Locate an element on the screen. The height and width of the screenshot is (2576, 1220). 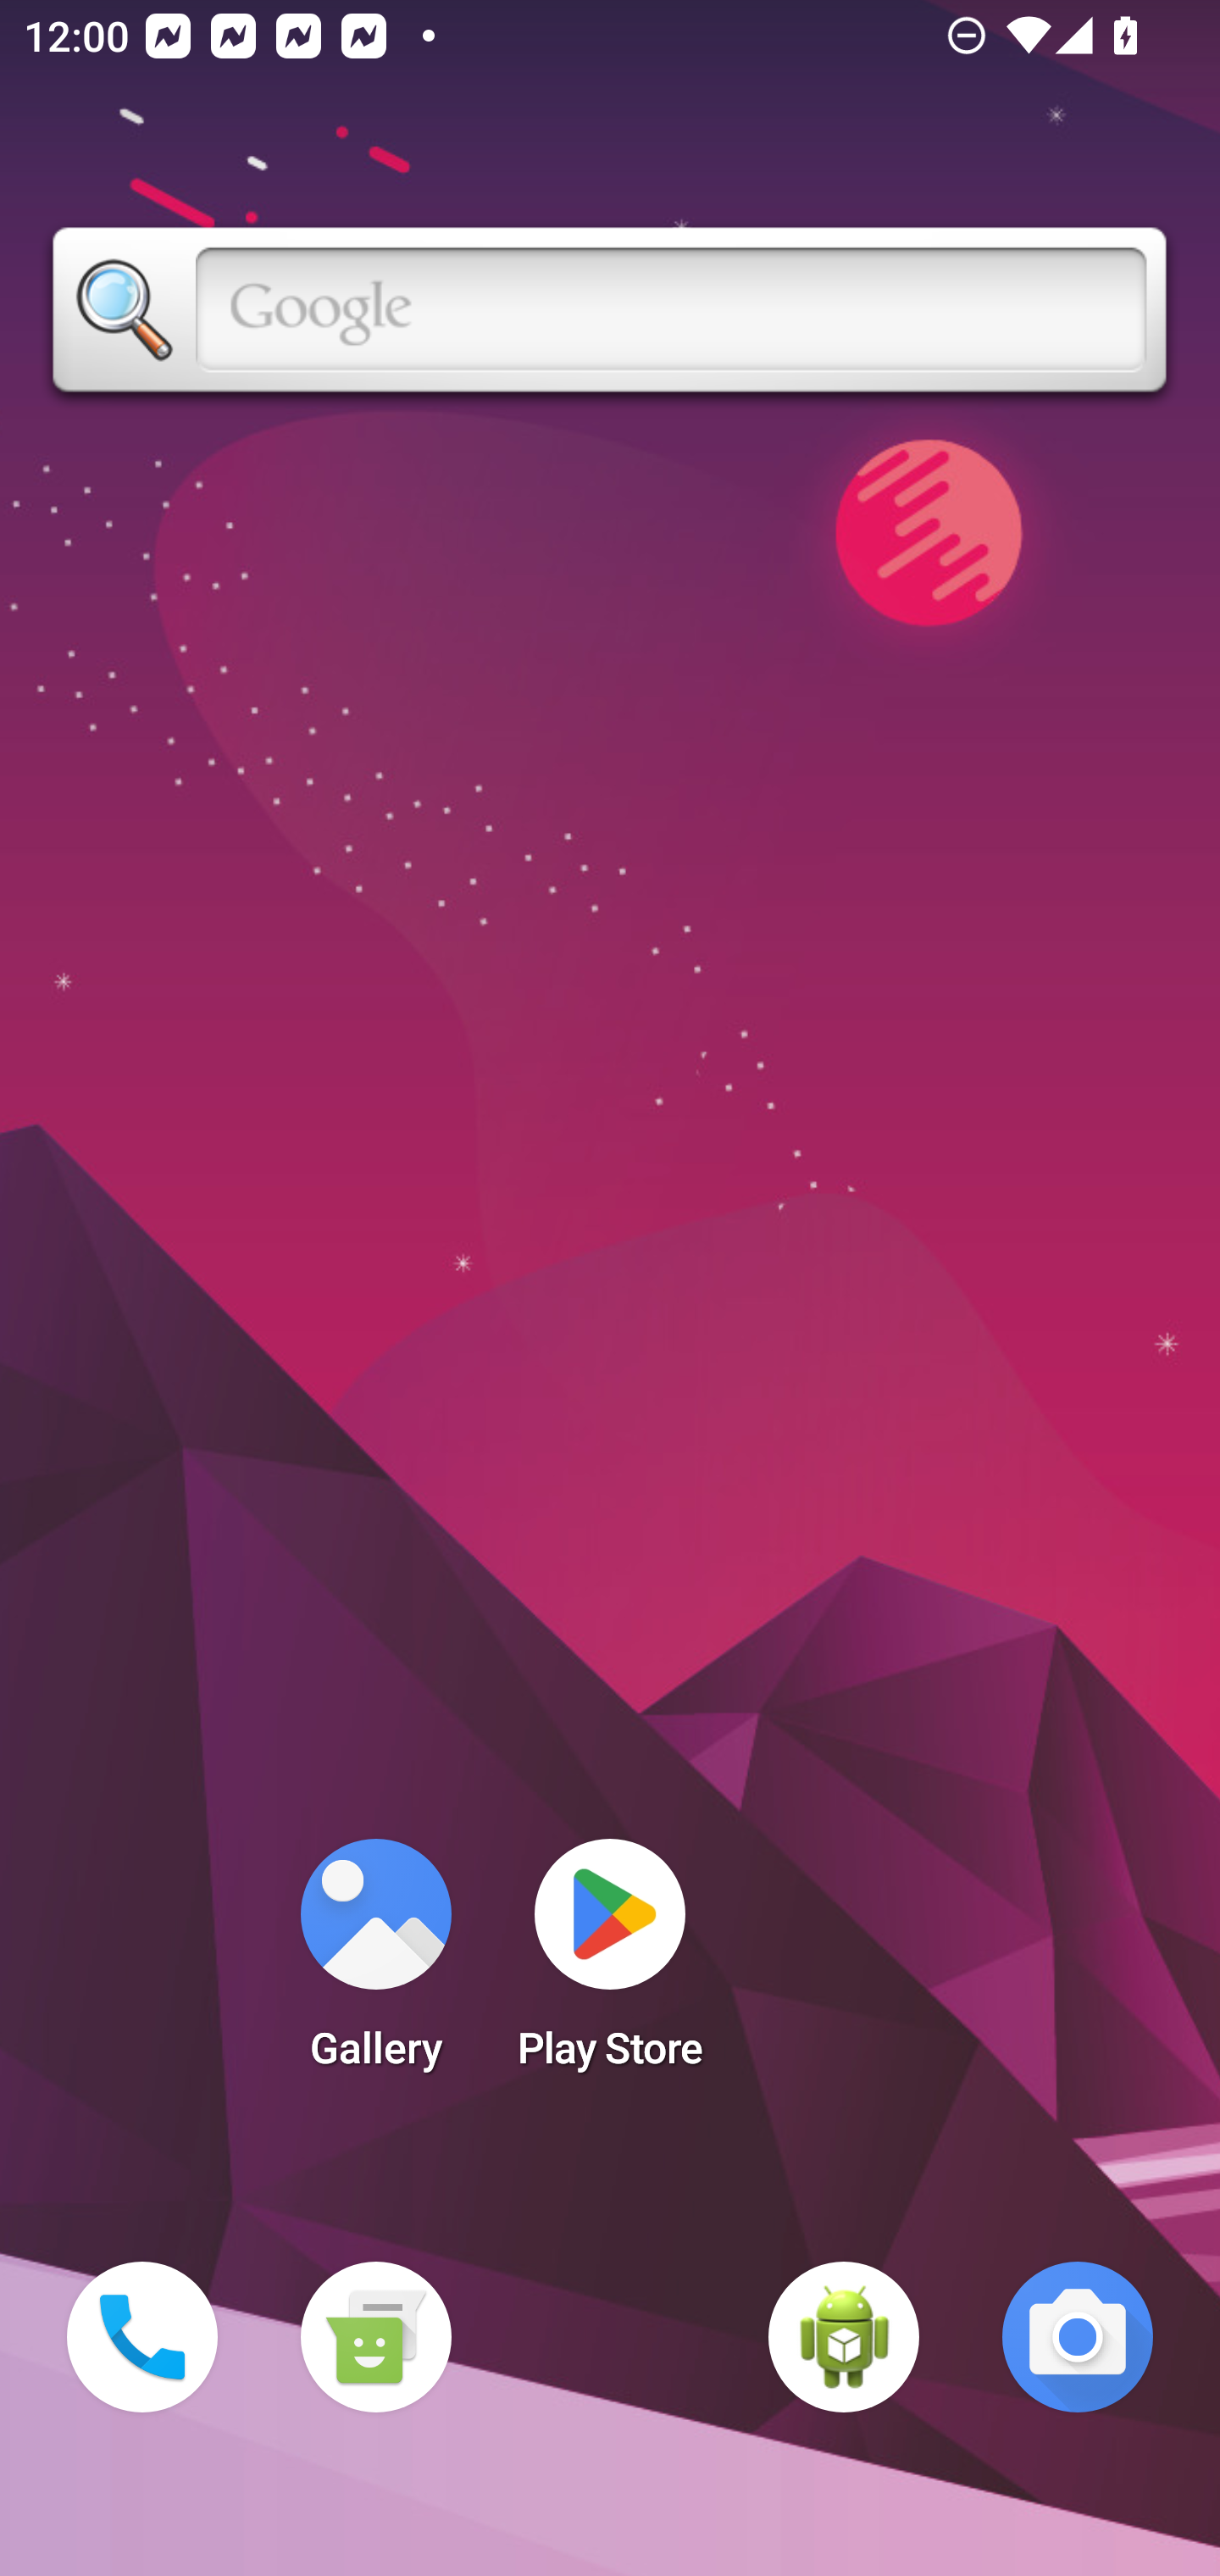
Camera is located at coordinates (1078, 2337).